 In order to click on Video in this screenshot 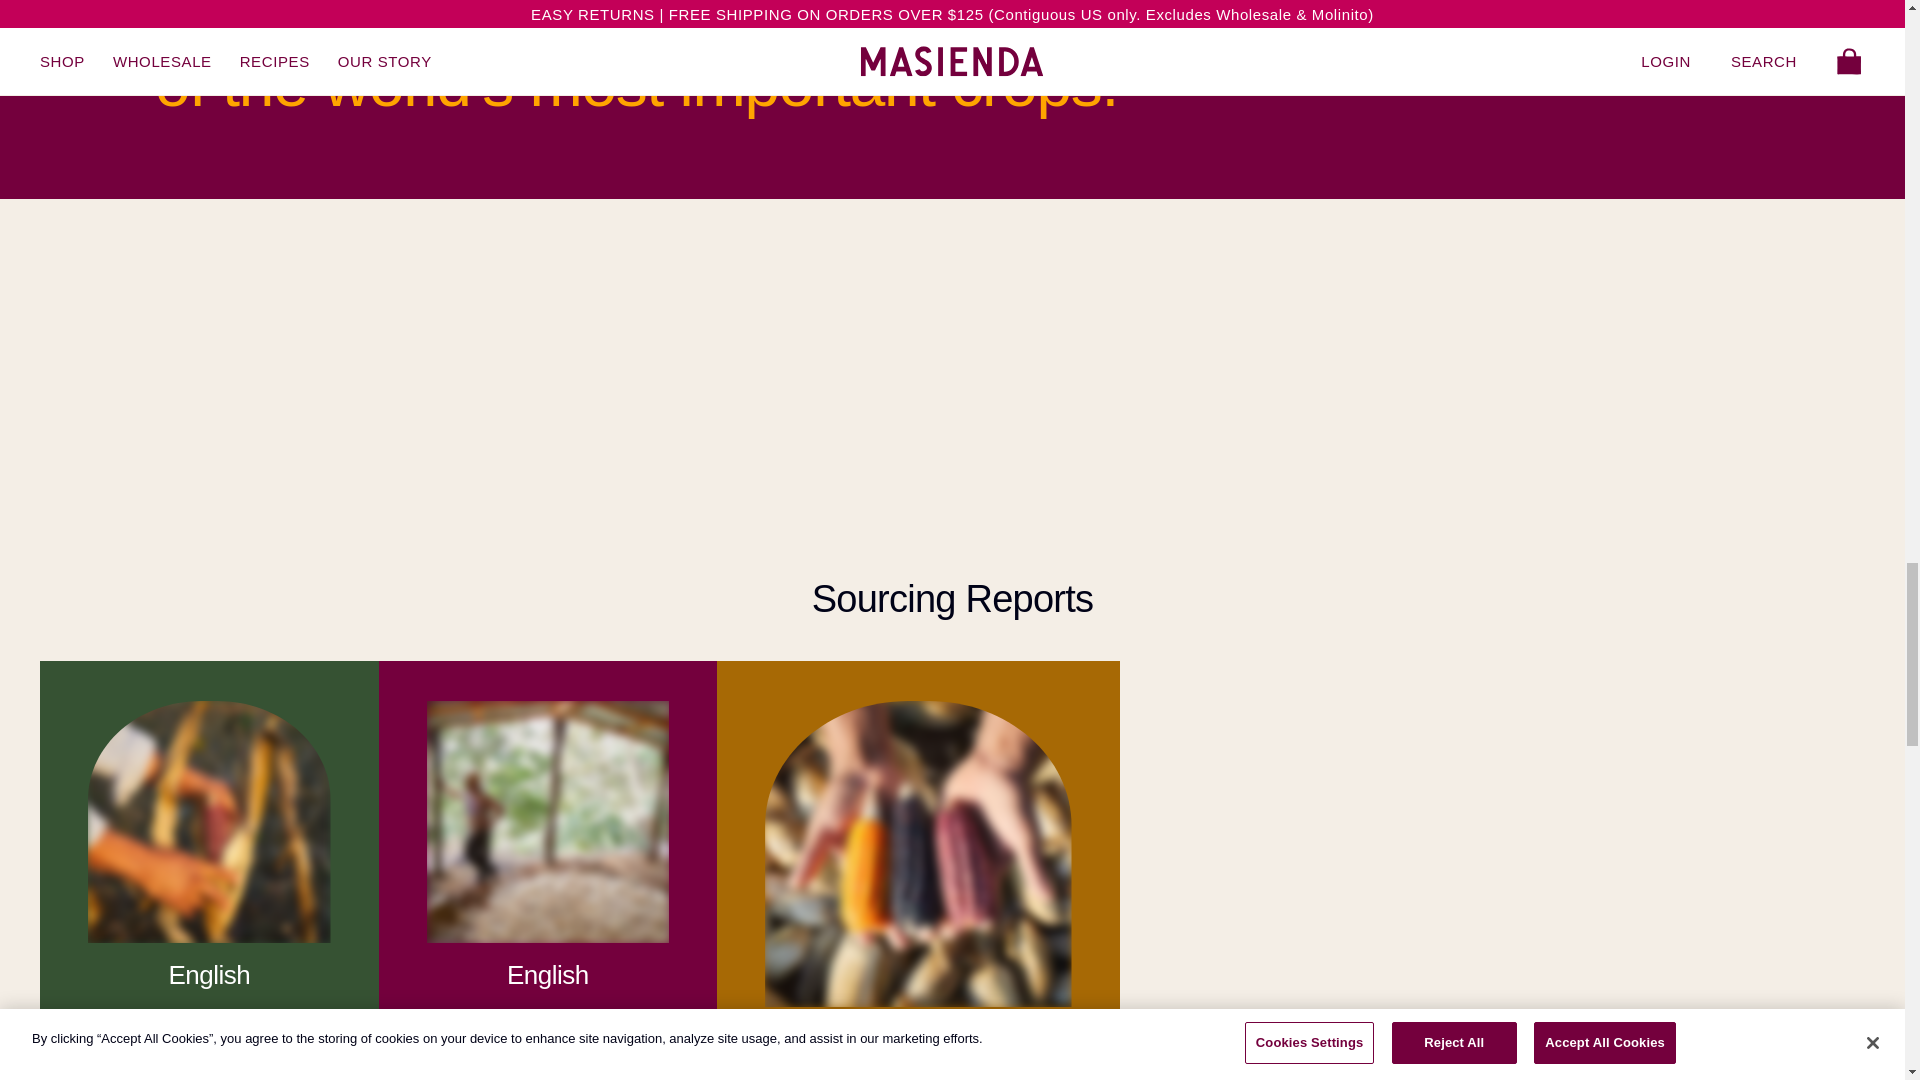, I will do `click(300, 348)`.